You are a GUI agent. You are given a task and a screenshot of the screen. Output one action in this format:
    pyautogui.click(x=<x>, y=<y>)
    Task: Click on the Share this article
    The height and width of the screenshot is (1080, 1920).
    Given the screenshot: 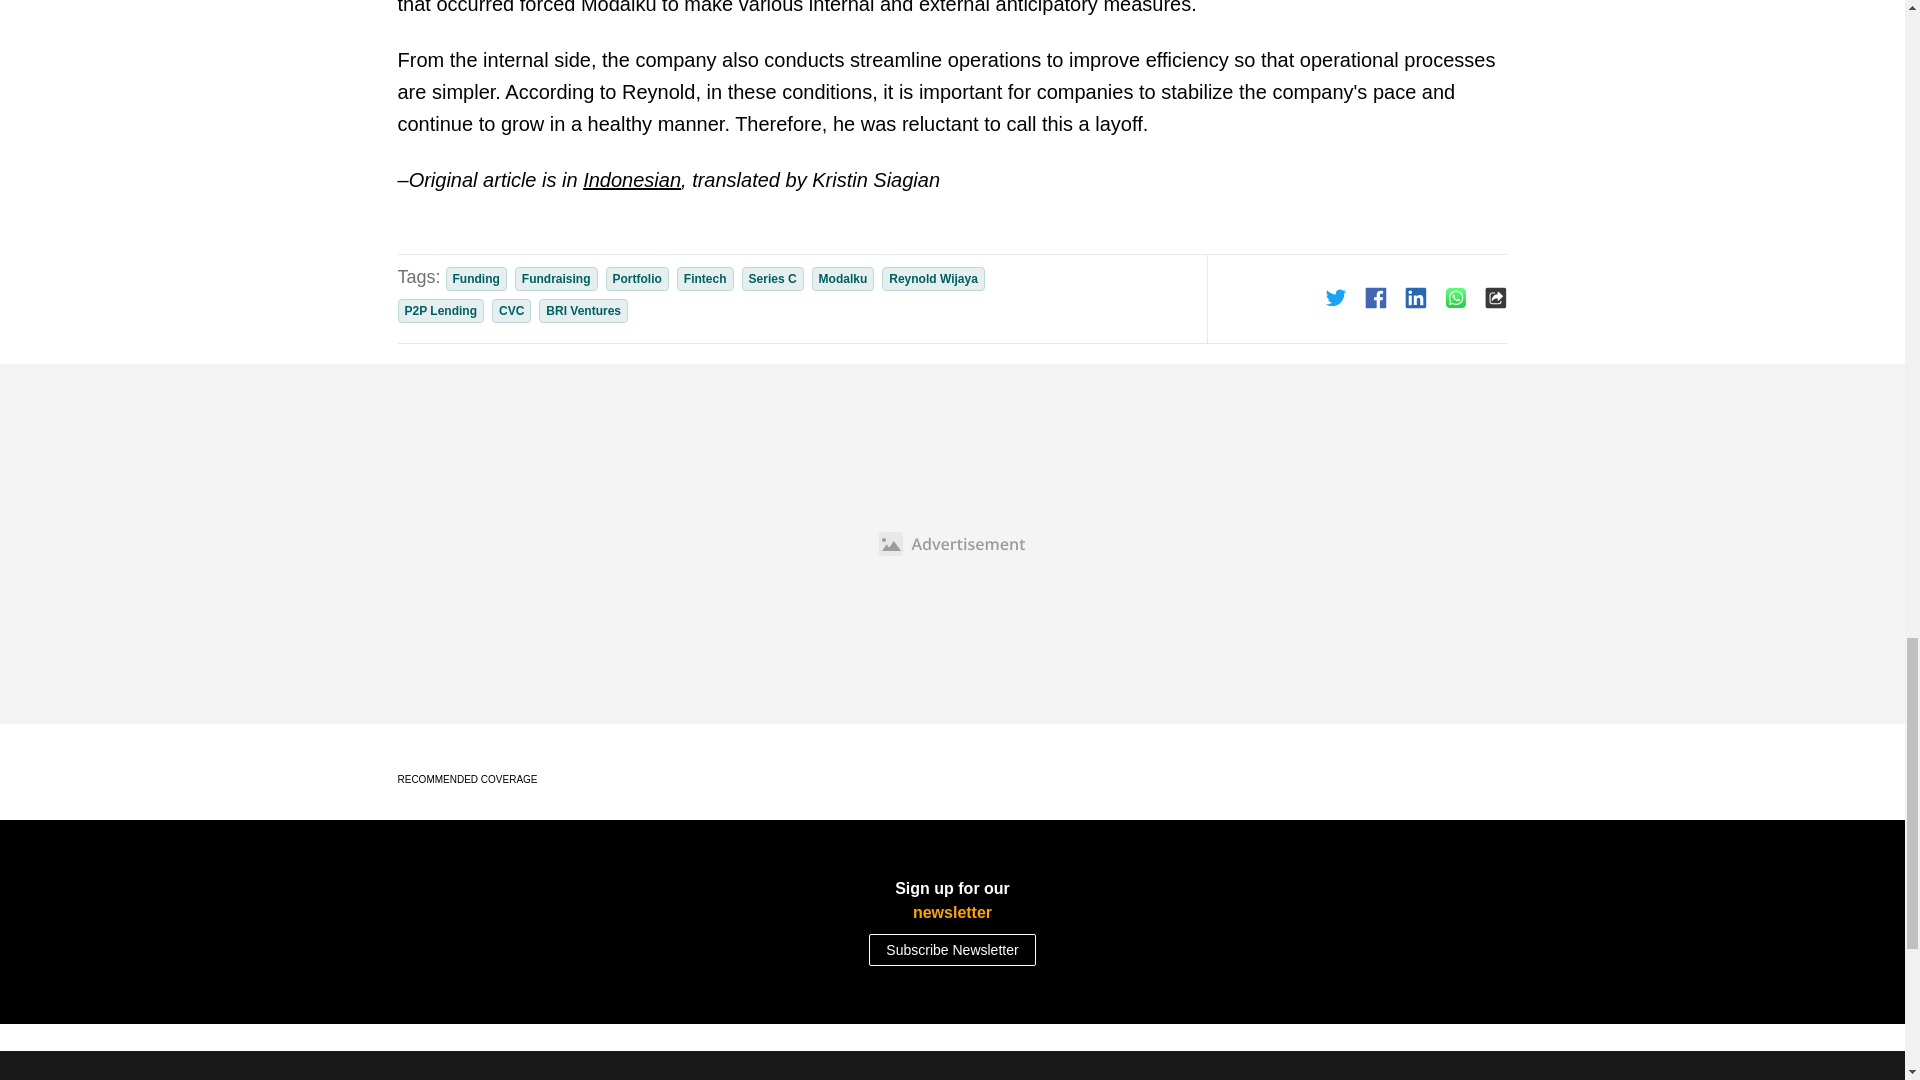 What is the action you would take?
    pyautogui.click(x=1456, y=298)
    